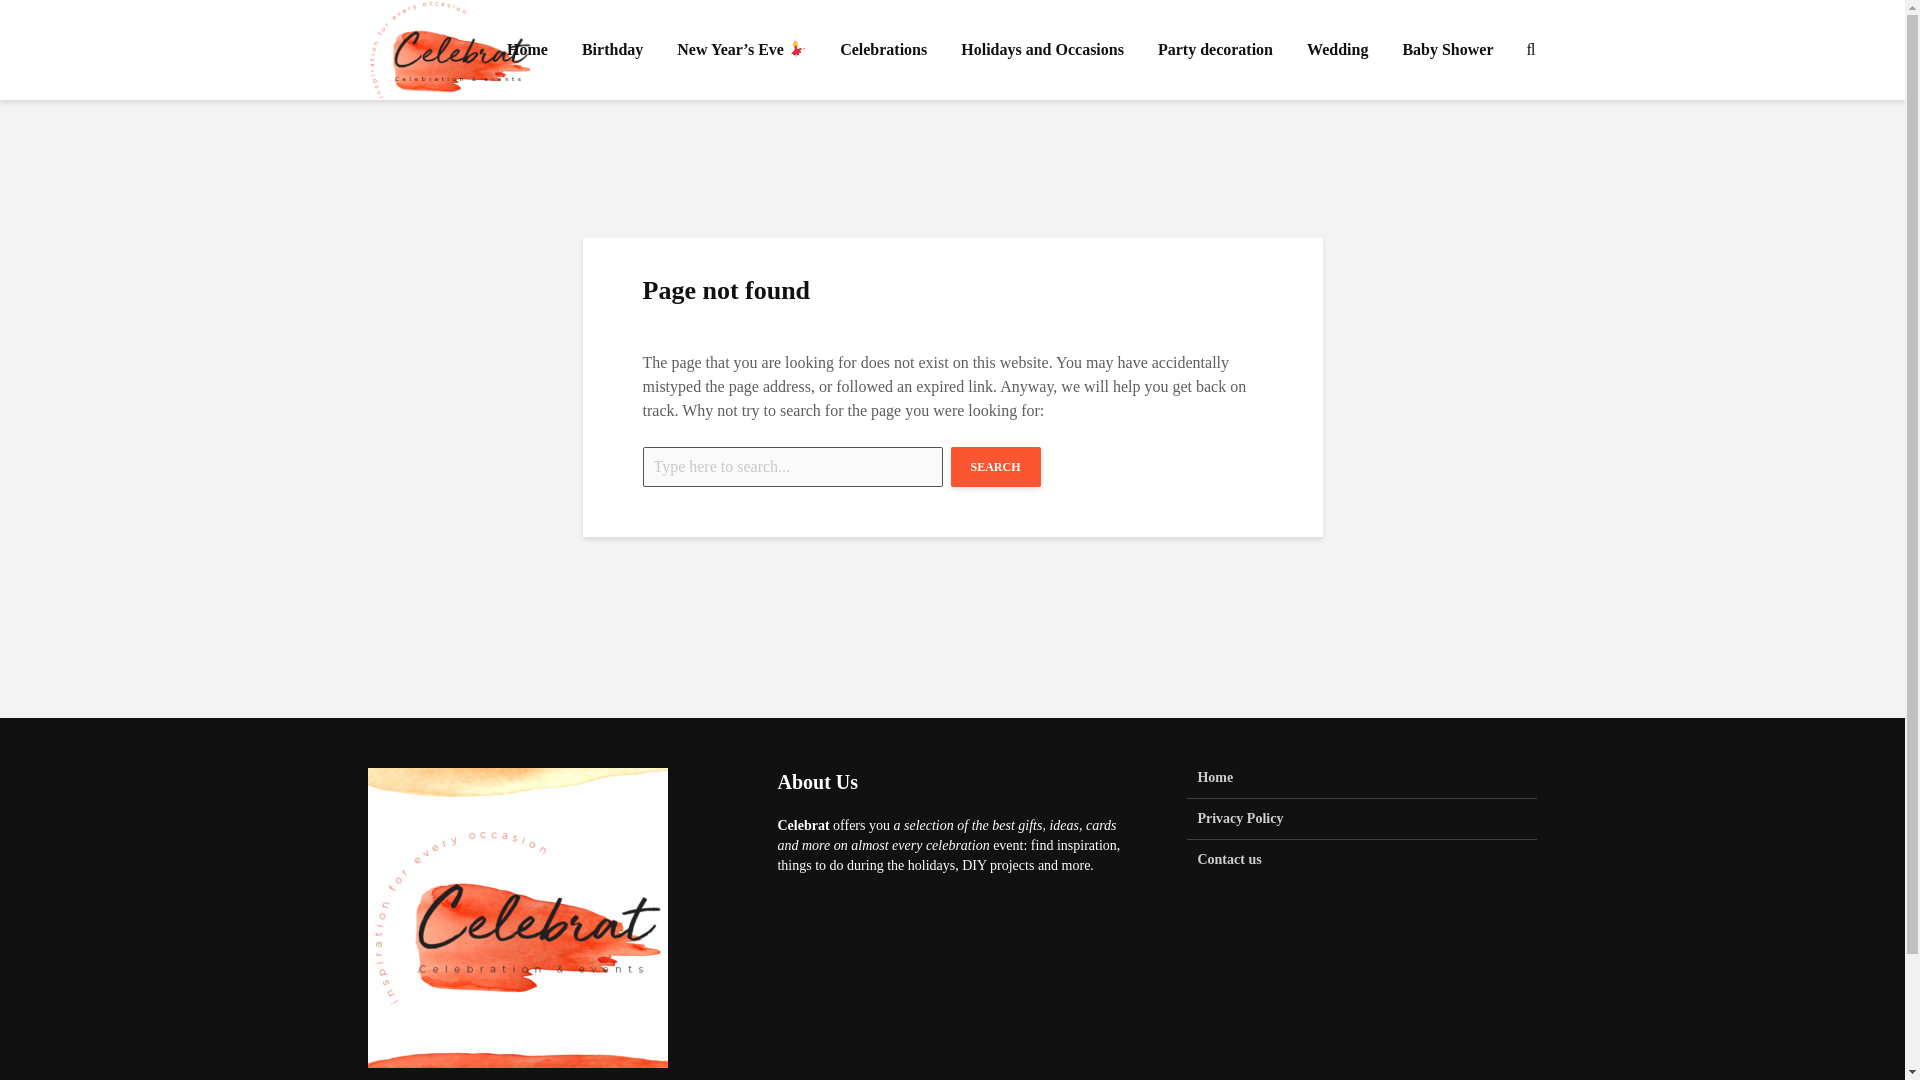 The width and height of the screenshot is (1920, 1080). I want to click on Holidays and Occasions, so click(1042, 50).